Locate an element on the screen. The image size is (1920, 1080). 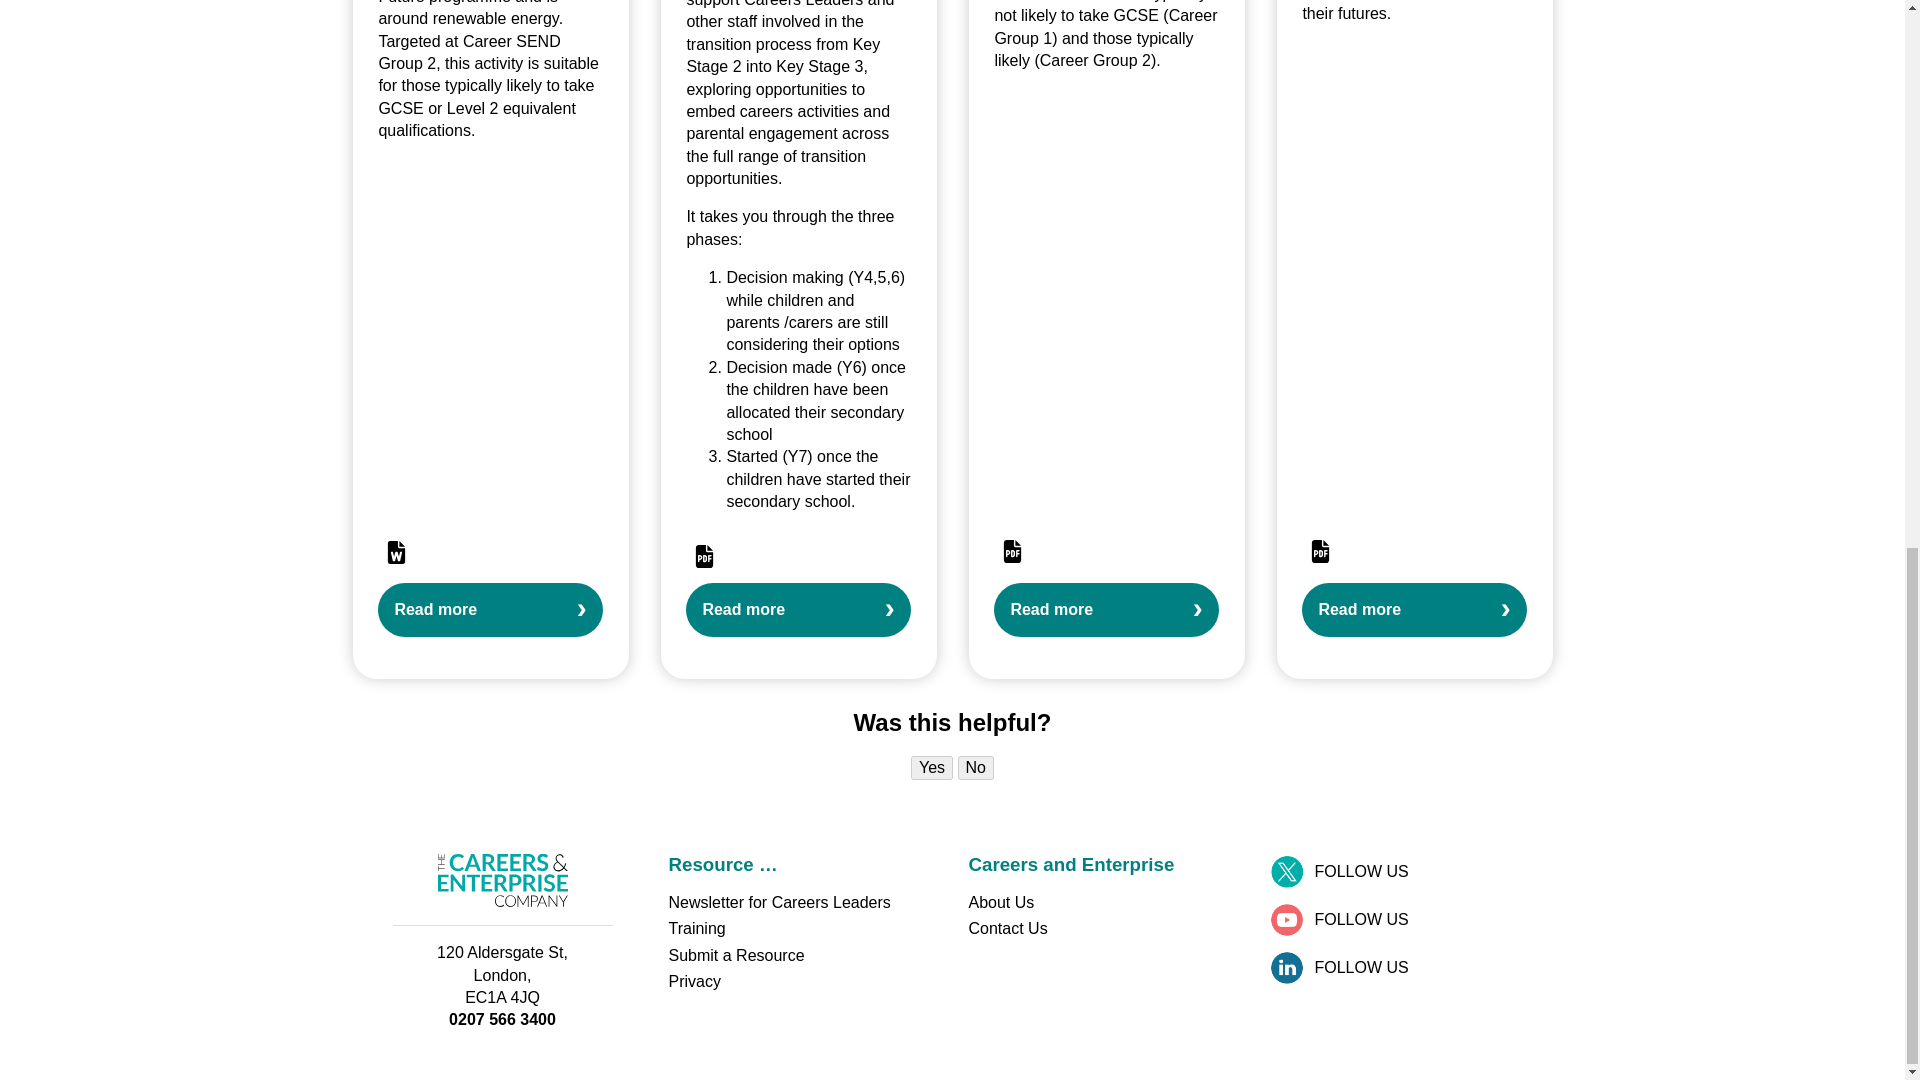
PDF is located at coordinates (1320, 551).